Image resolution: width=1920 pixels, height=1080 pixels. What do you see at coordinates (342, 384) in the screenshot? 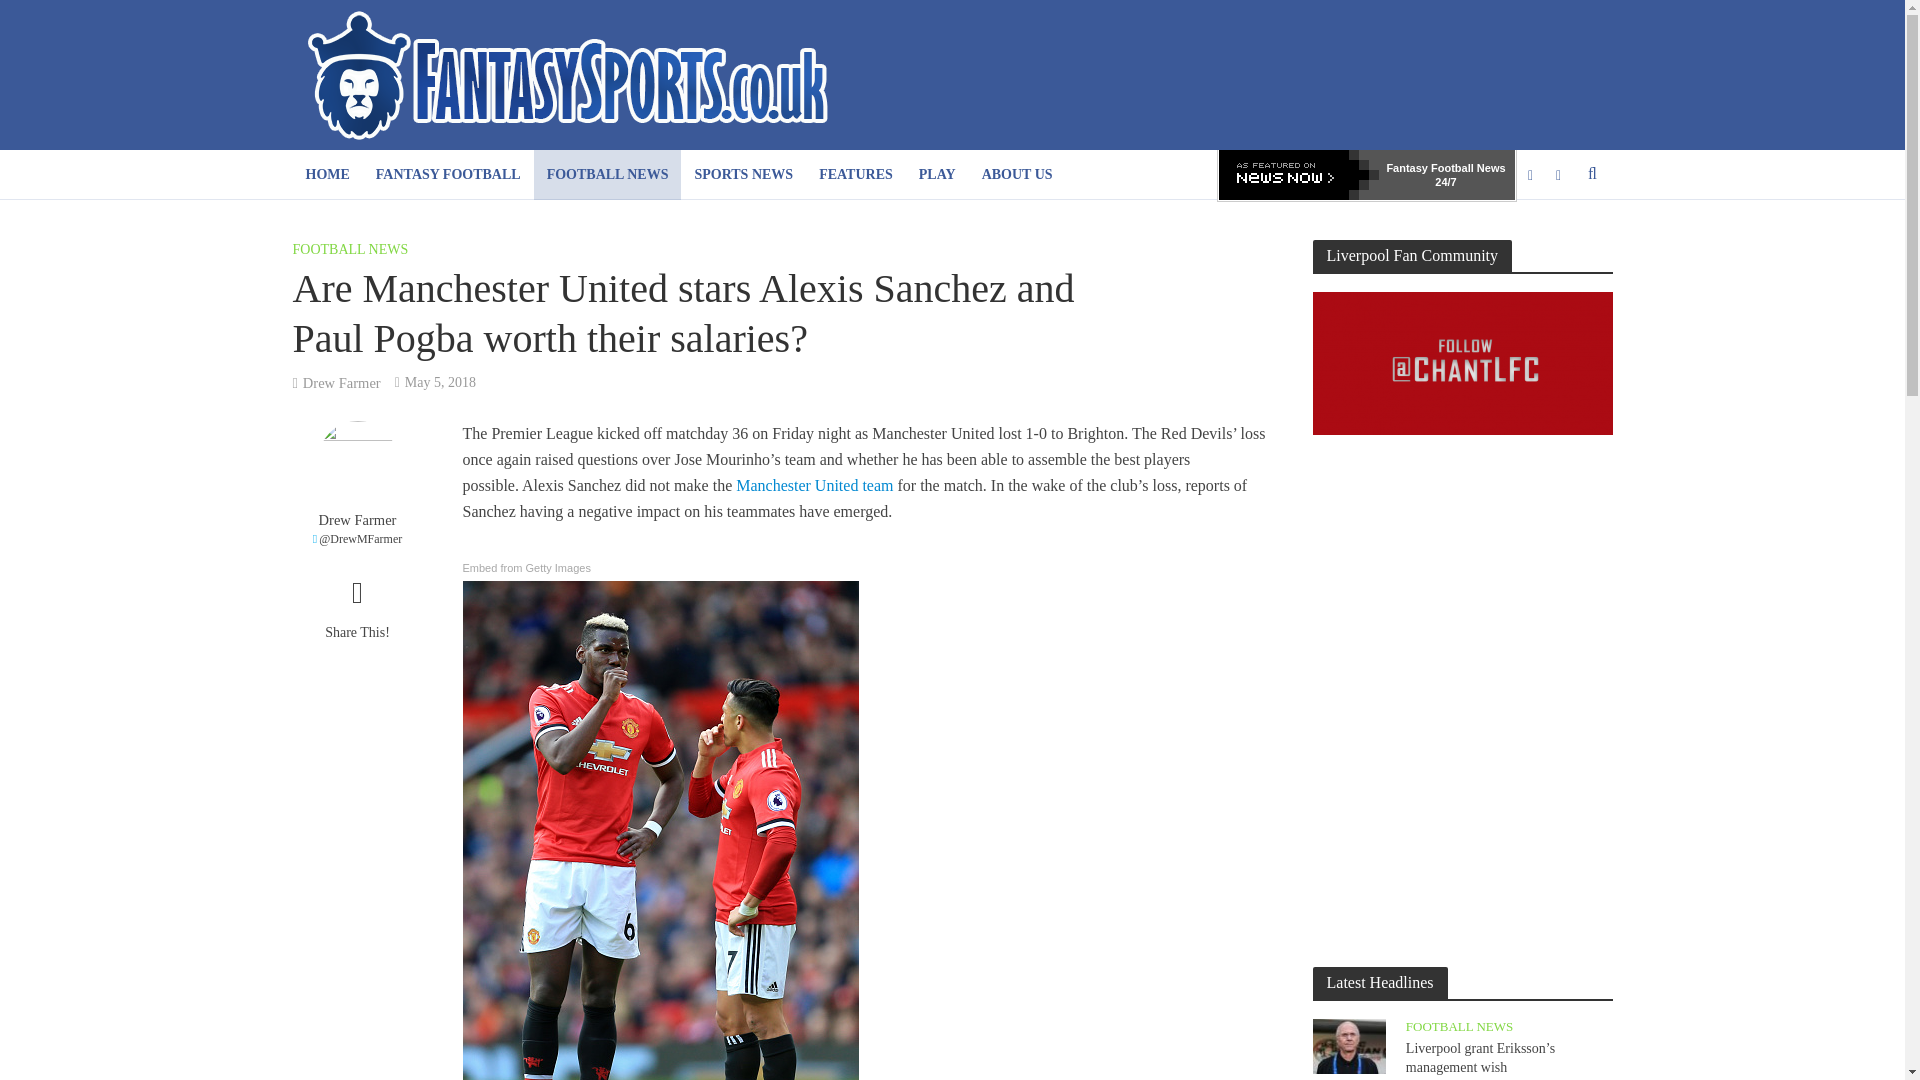
I see `Drew Farmer` at bounding box center [342, 384].